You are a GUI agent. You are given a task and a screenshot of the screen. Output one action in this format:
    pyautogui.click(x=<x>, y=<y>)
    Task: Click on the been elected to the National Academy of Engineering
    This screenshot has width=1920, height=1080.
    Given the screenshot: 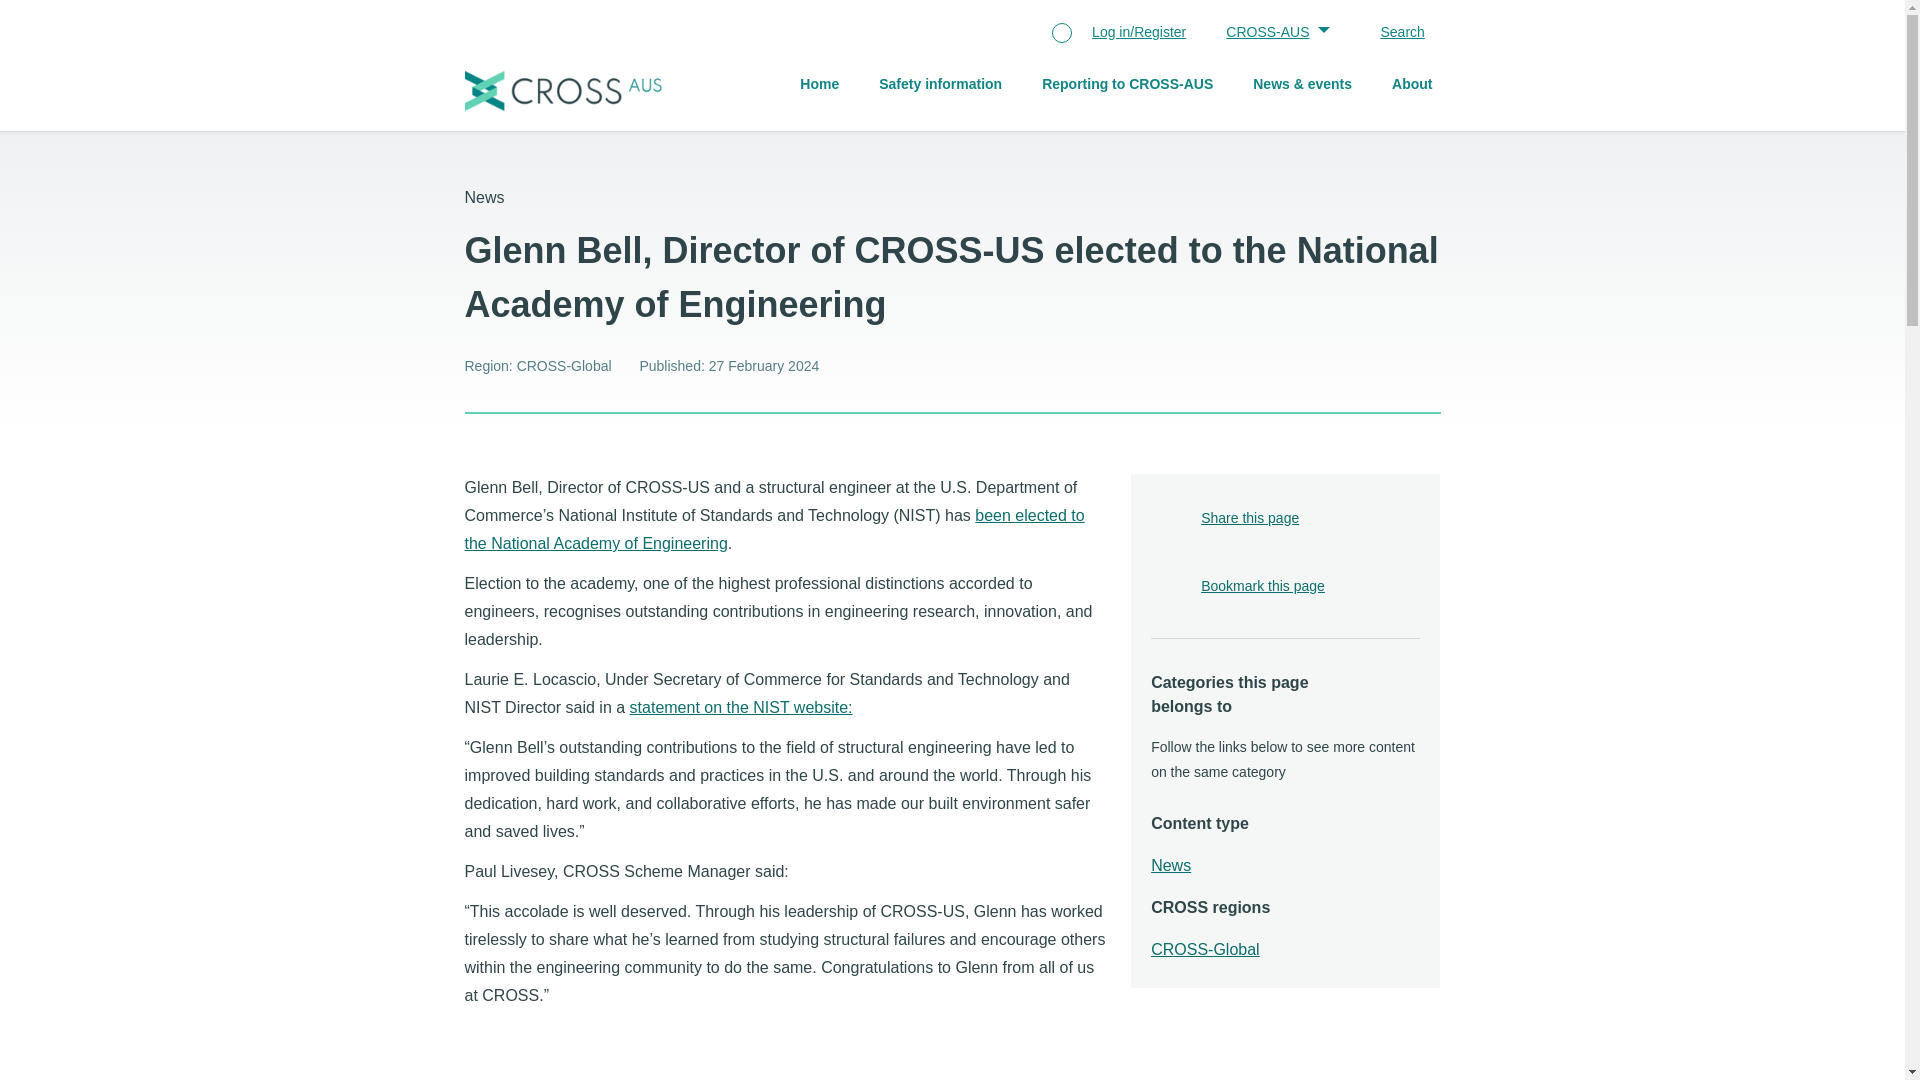 What is the action you would take?
    pyautogui.click(x=774, y=530)
    